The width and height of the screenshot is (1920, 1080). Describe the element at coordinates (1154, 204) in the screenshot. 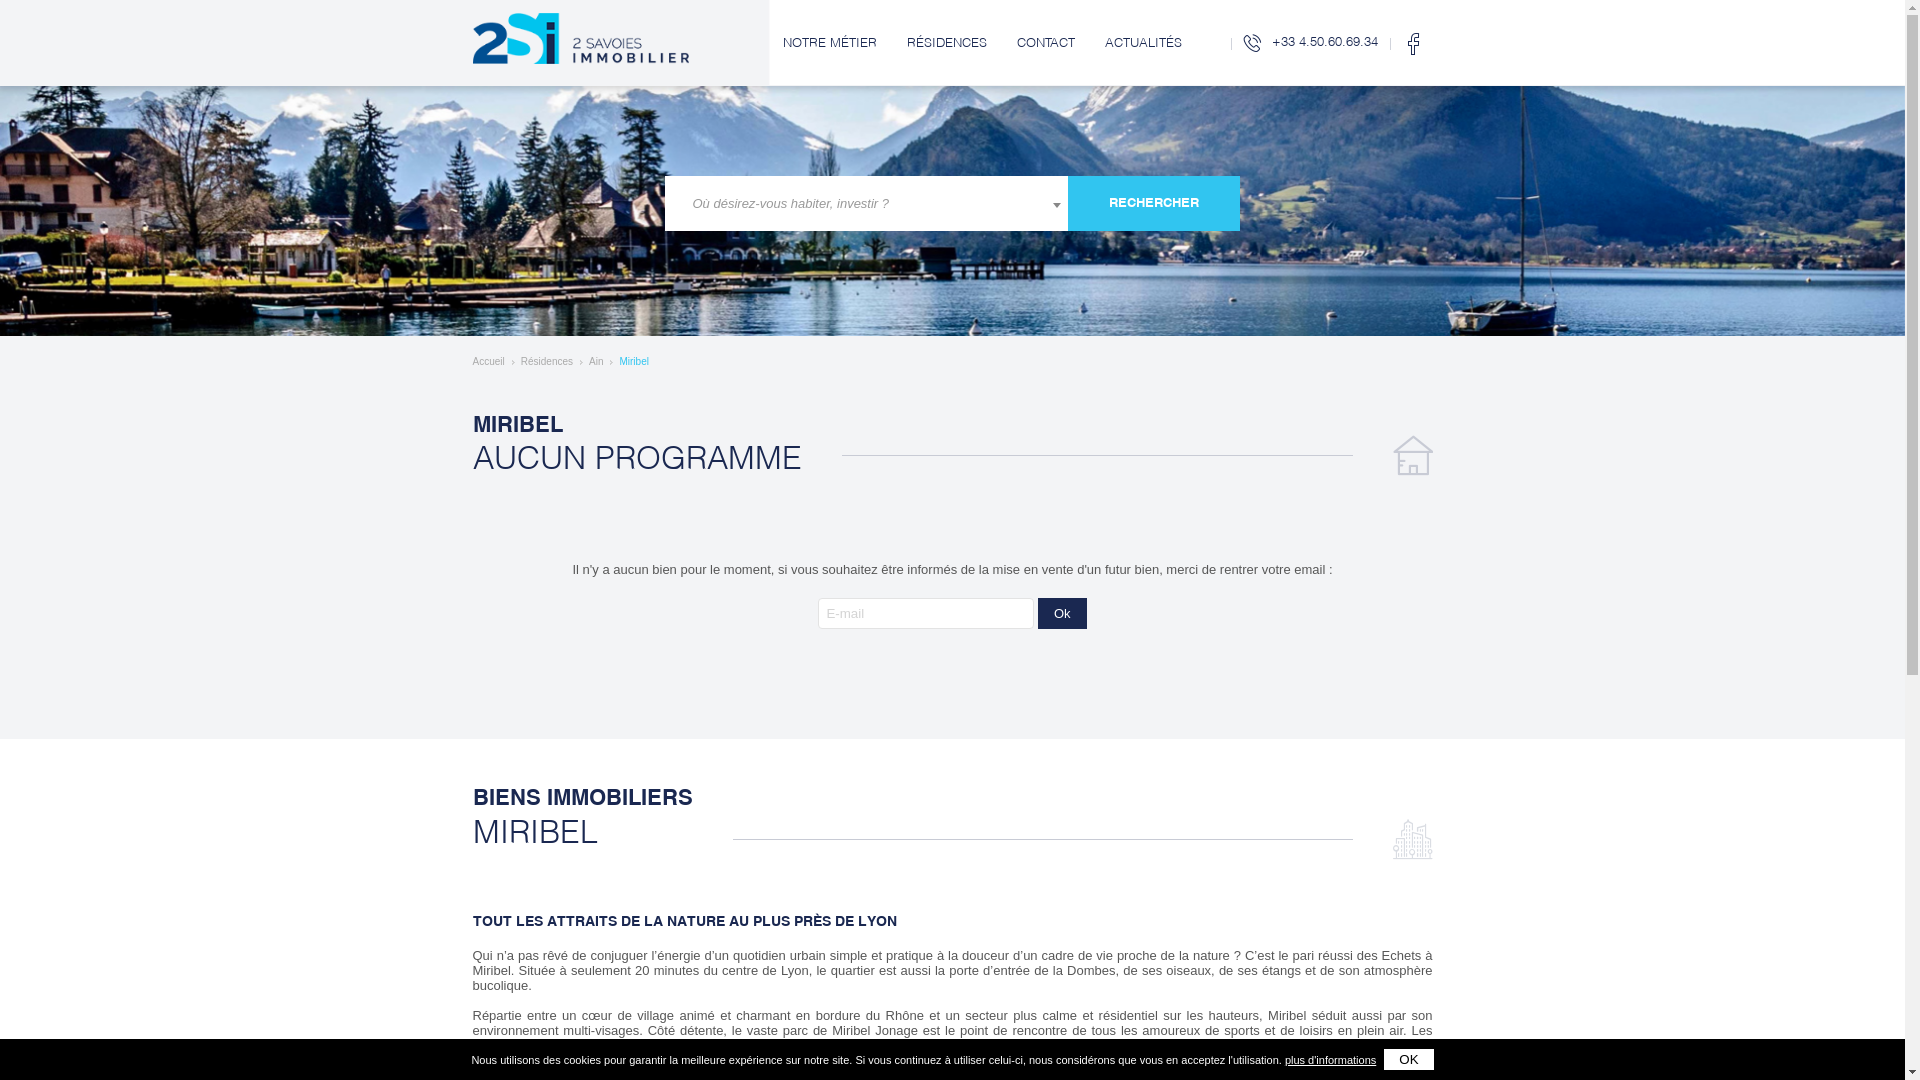

I see `Rechercher` at that location.